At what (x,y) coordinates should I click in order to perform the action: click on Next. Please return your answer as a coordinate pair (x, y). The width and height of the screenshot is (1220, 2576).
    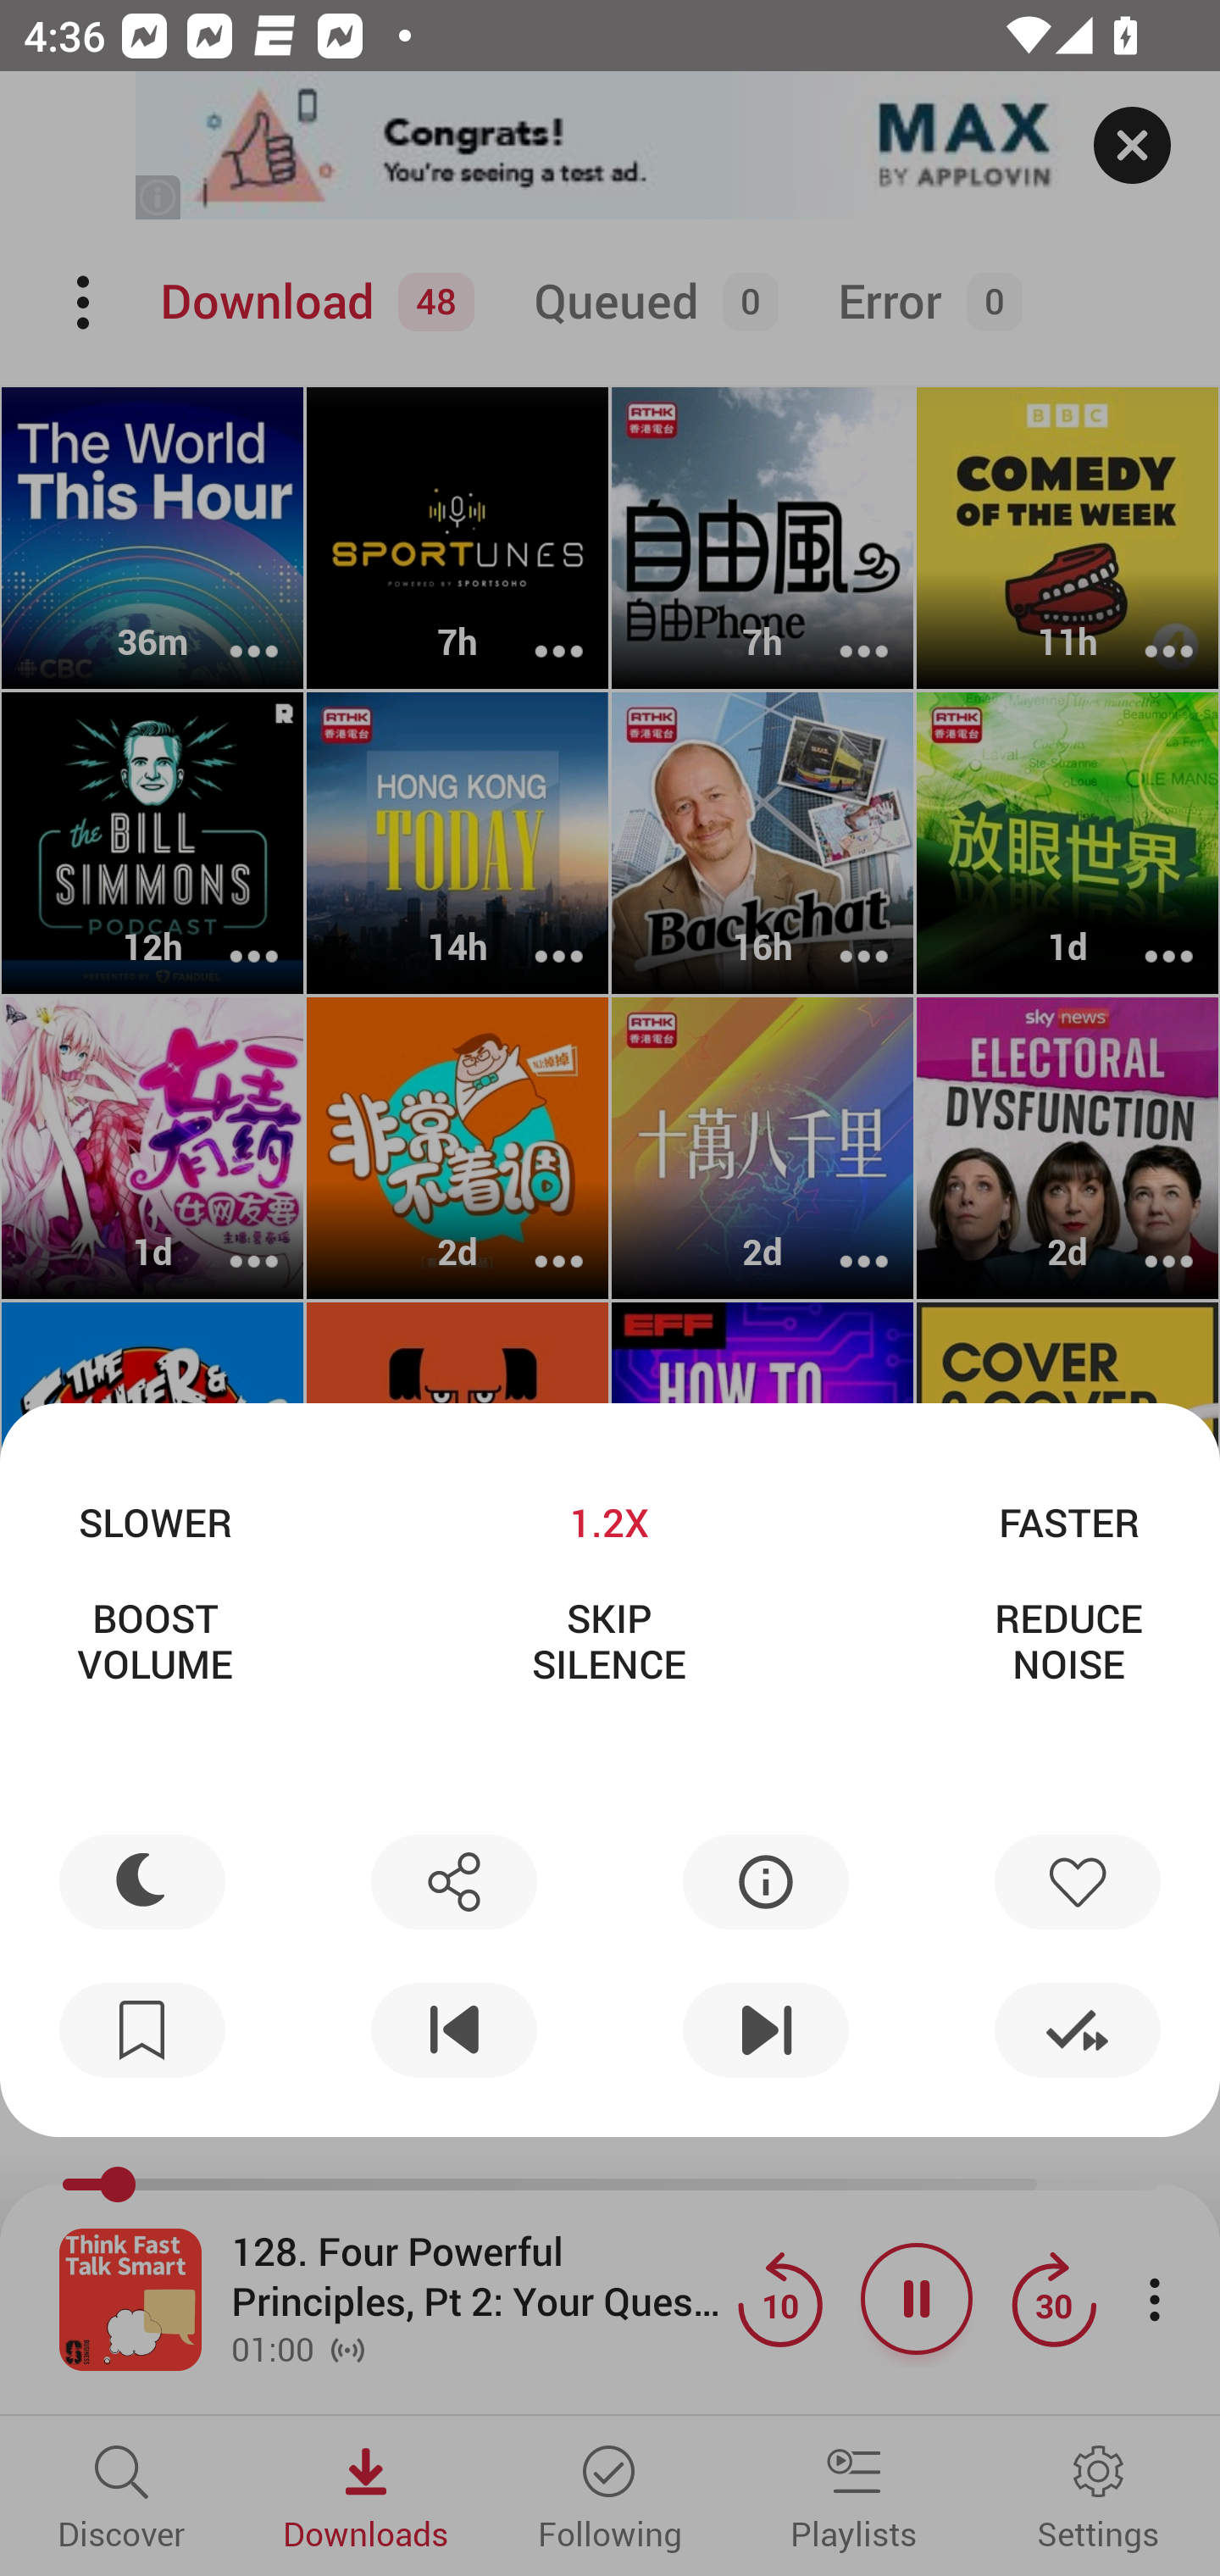
    Looking at the image, I should click on (766, 2030).